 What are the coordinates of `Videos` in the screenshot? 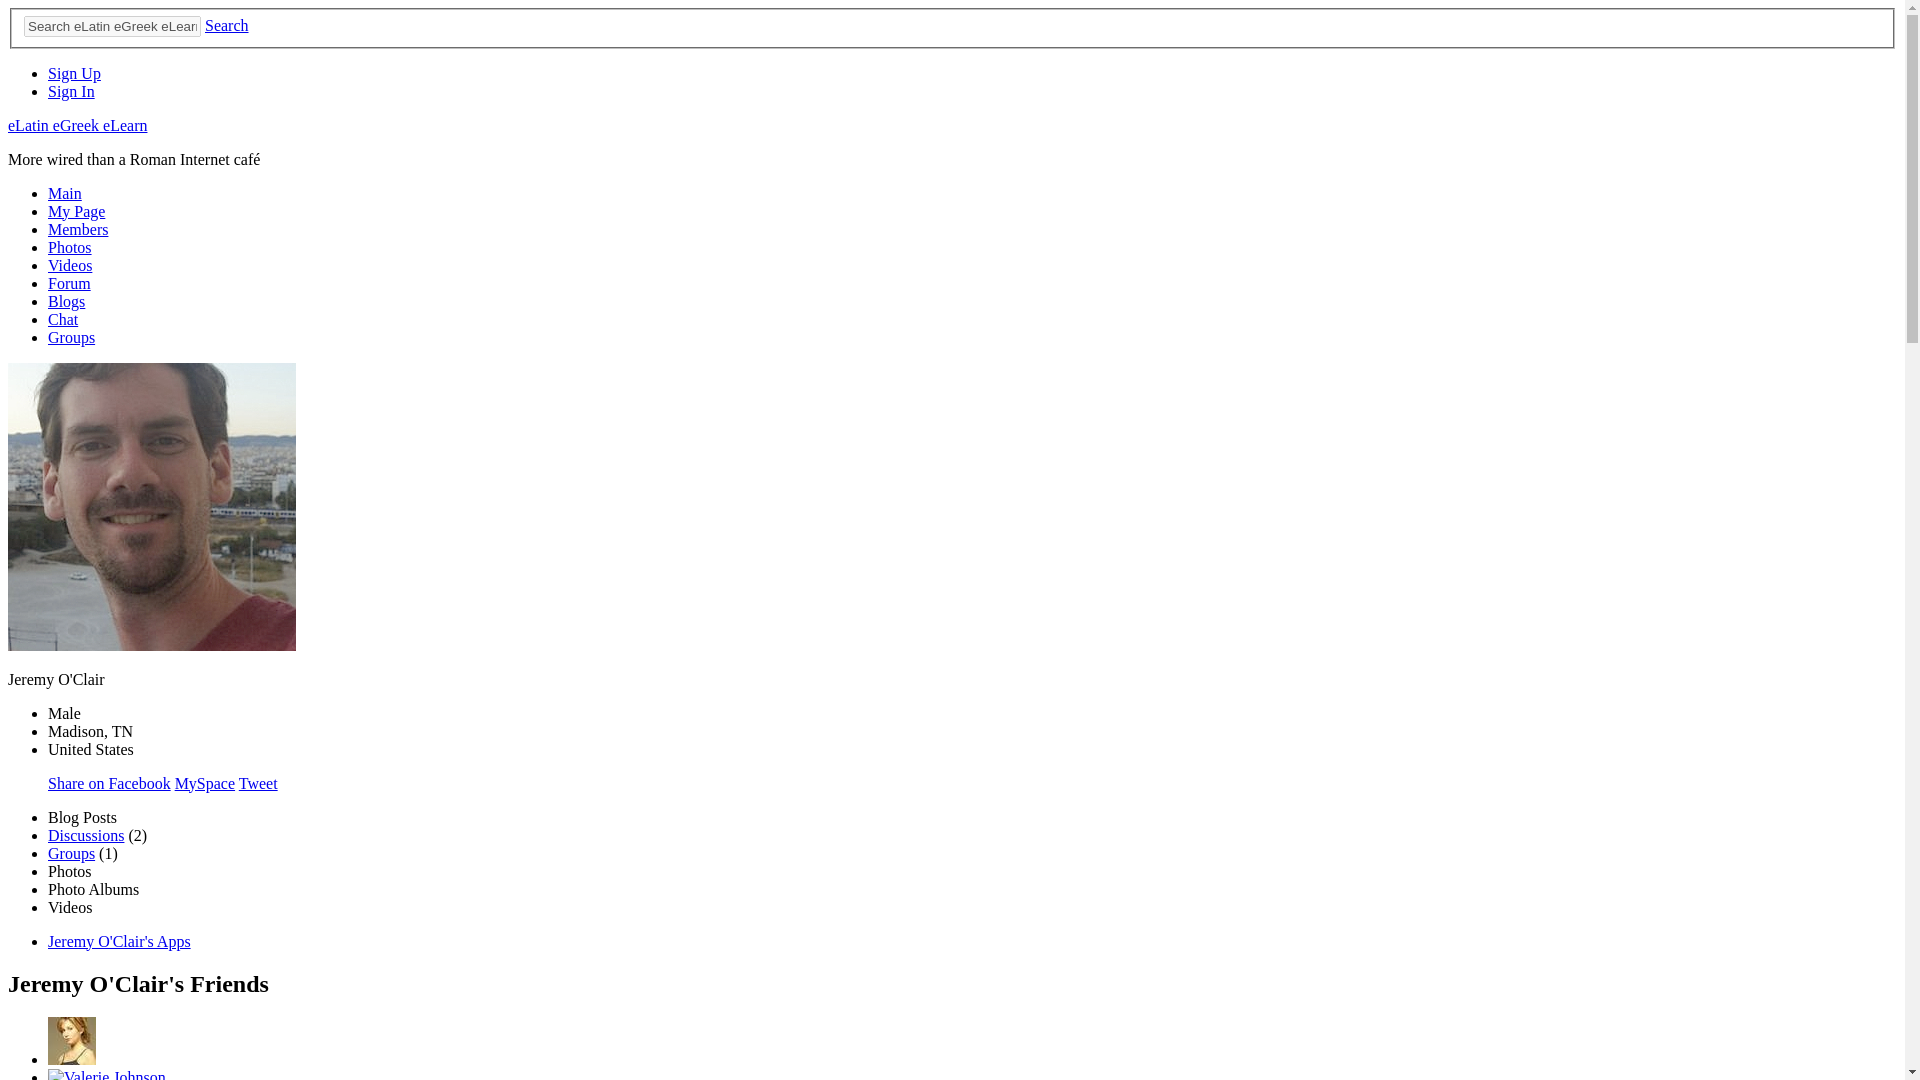 It's located at (70, 266).